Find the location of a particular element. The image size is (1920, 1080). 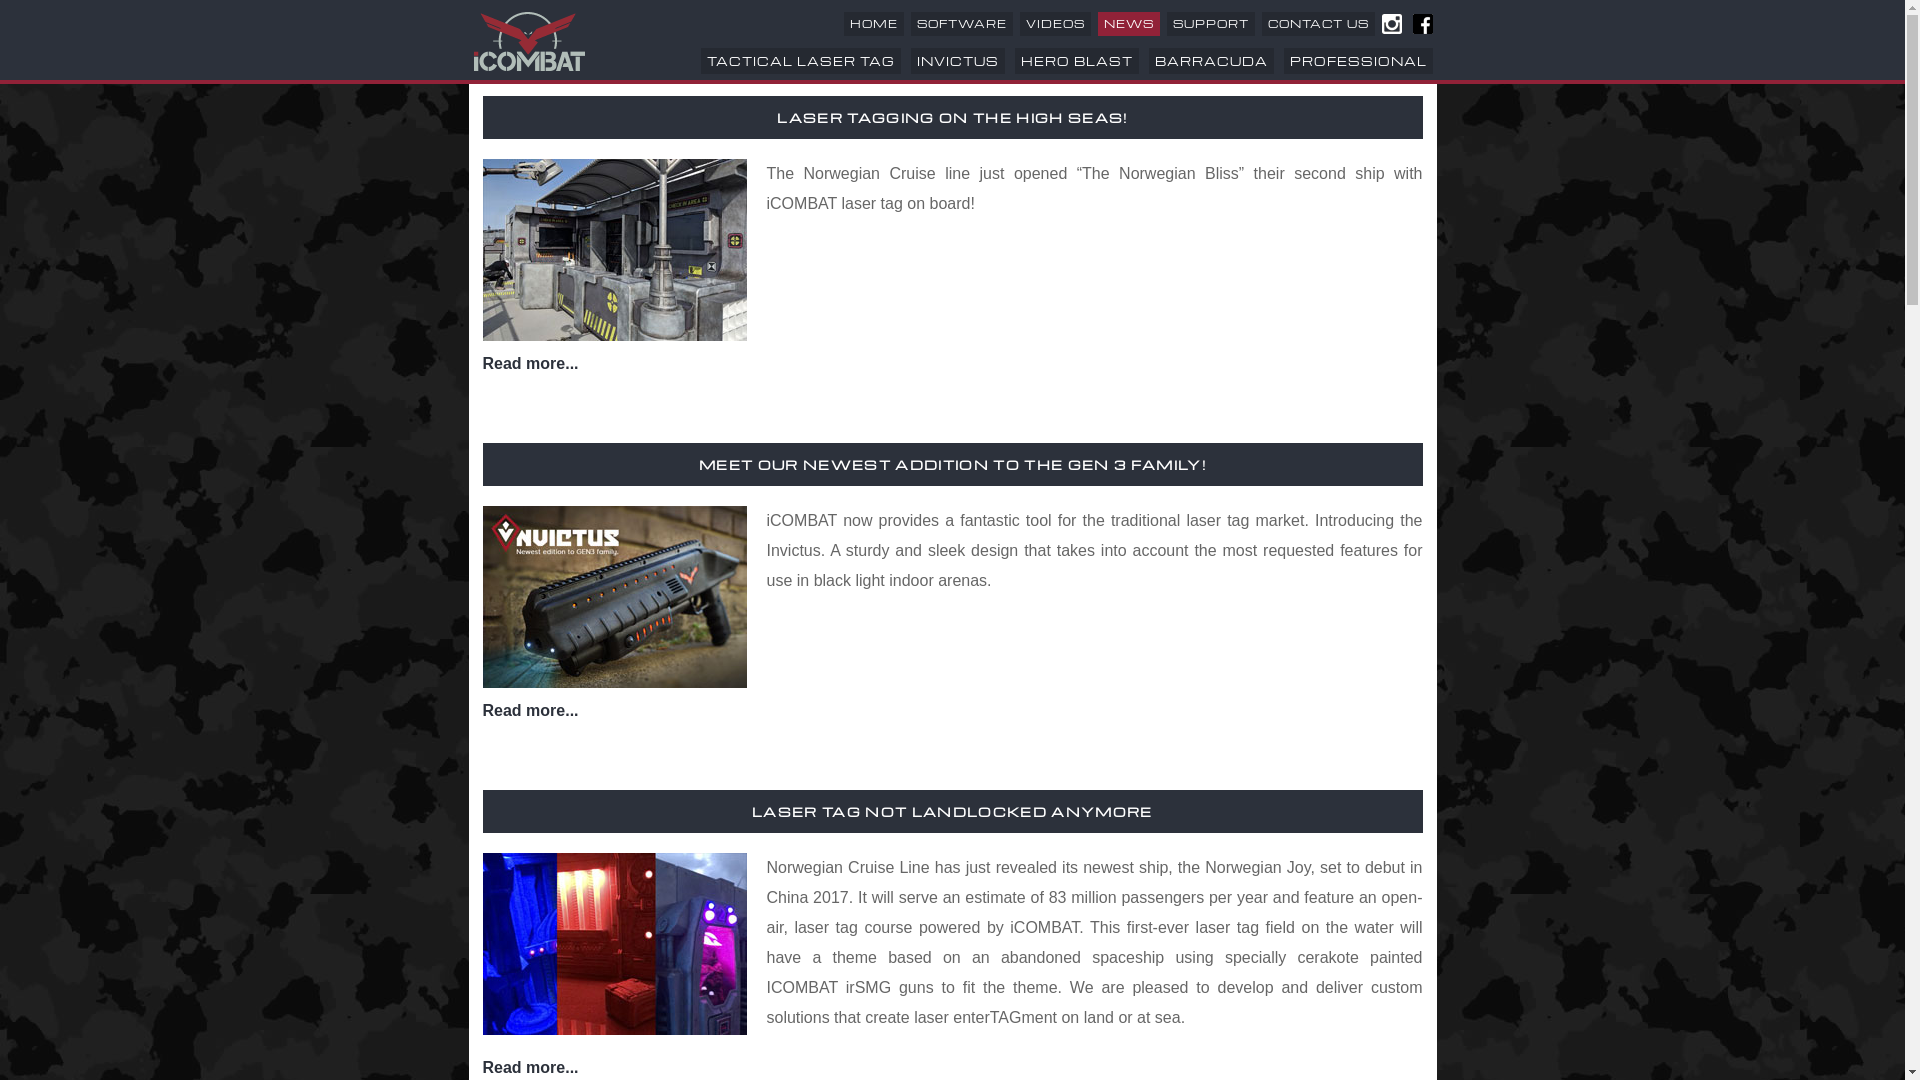

SOFTWARE is located at coordinates (962, 24).